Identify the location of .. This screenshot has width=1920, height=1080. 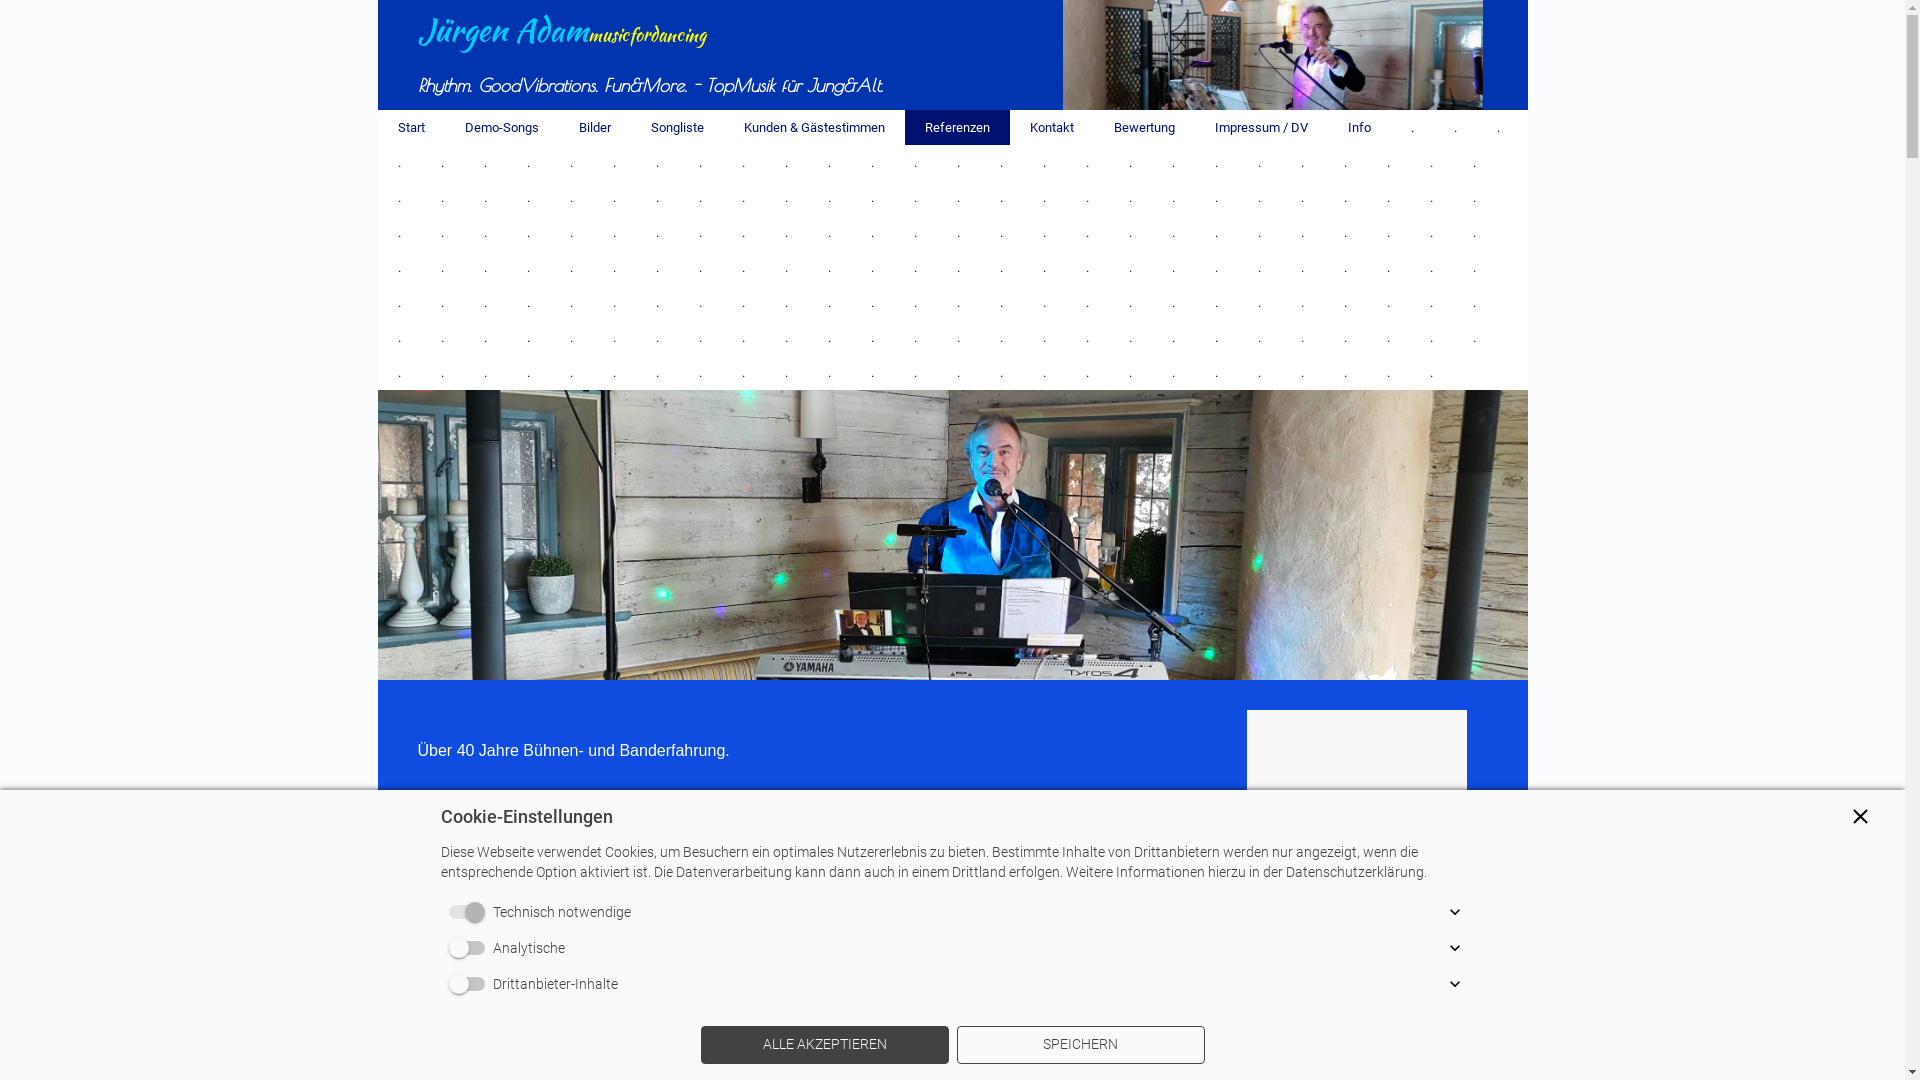
(916, 302).